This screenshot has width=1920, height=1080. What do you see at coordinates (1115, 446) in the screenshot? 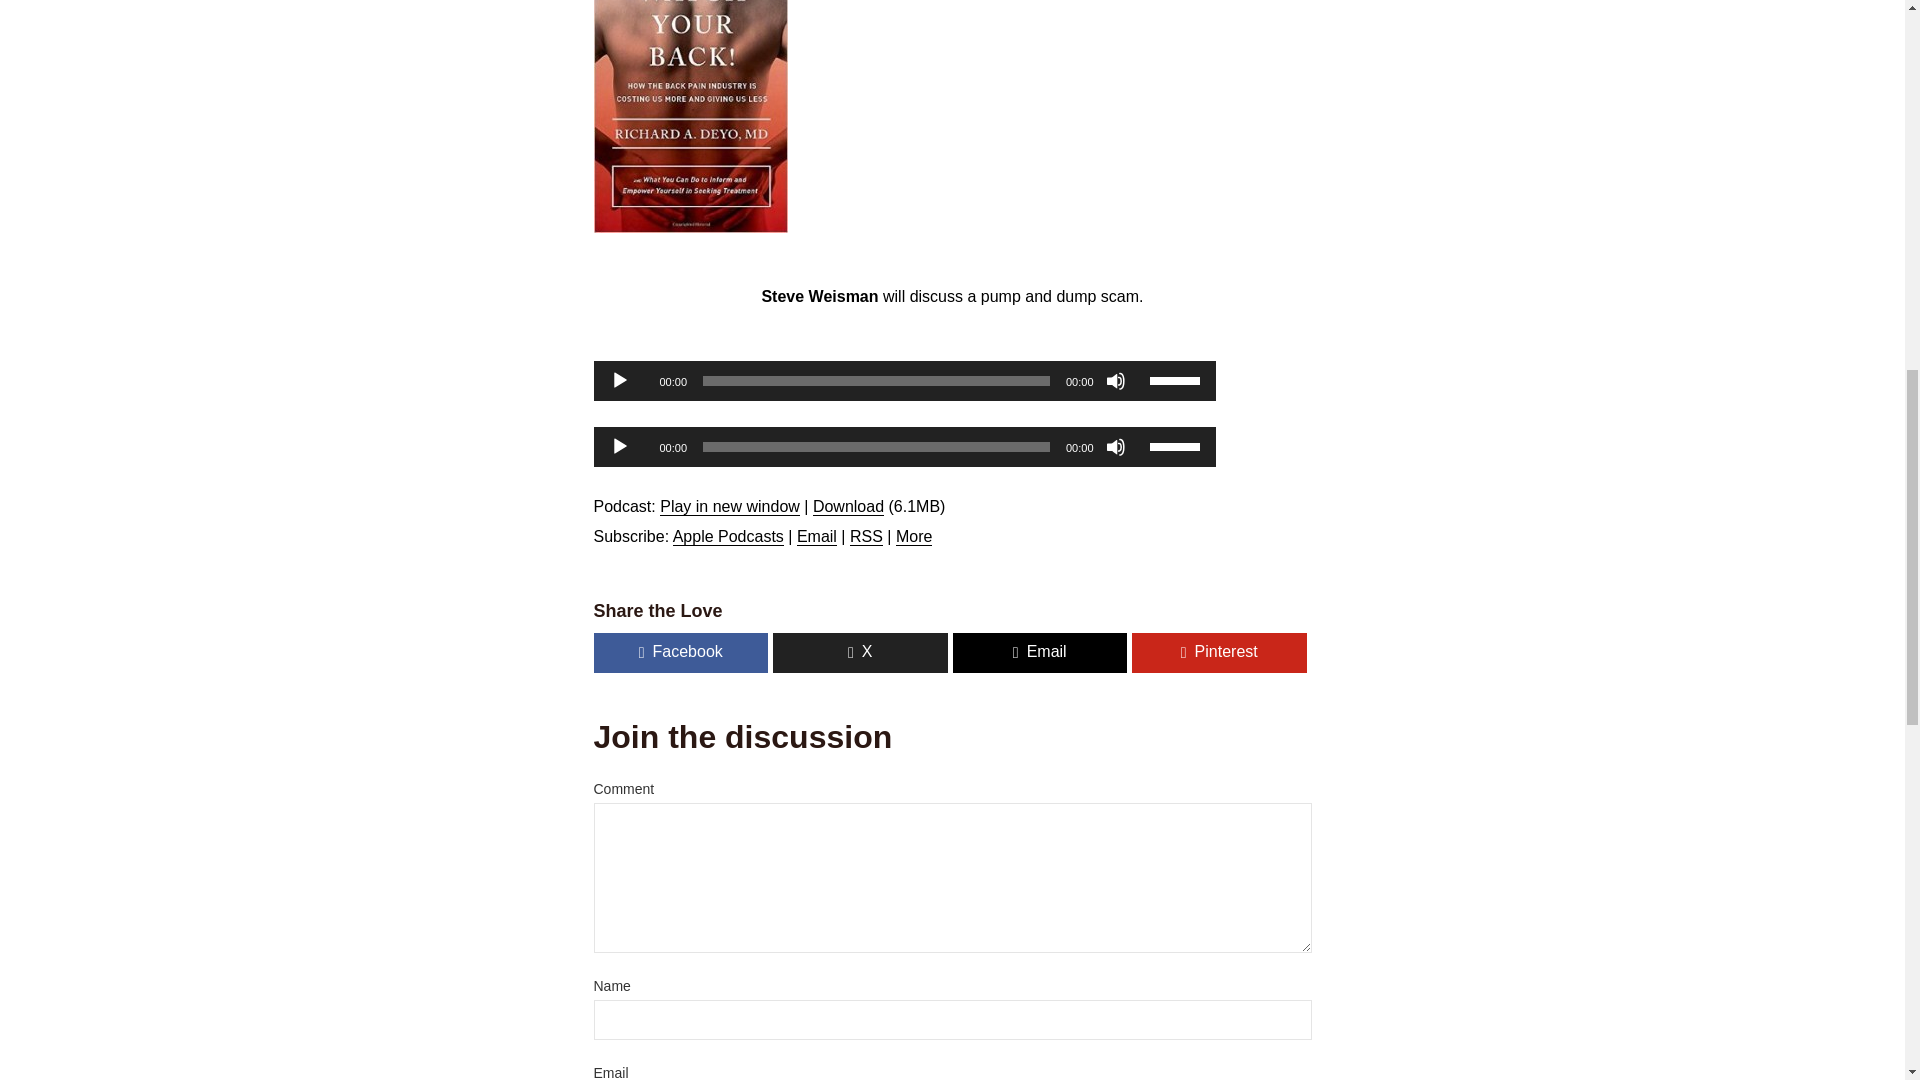
I see `Mute` at bounding box center [1115, 446].